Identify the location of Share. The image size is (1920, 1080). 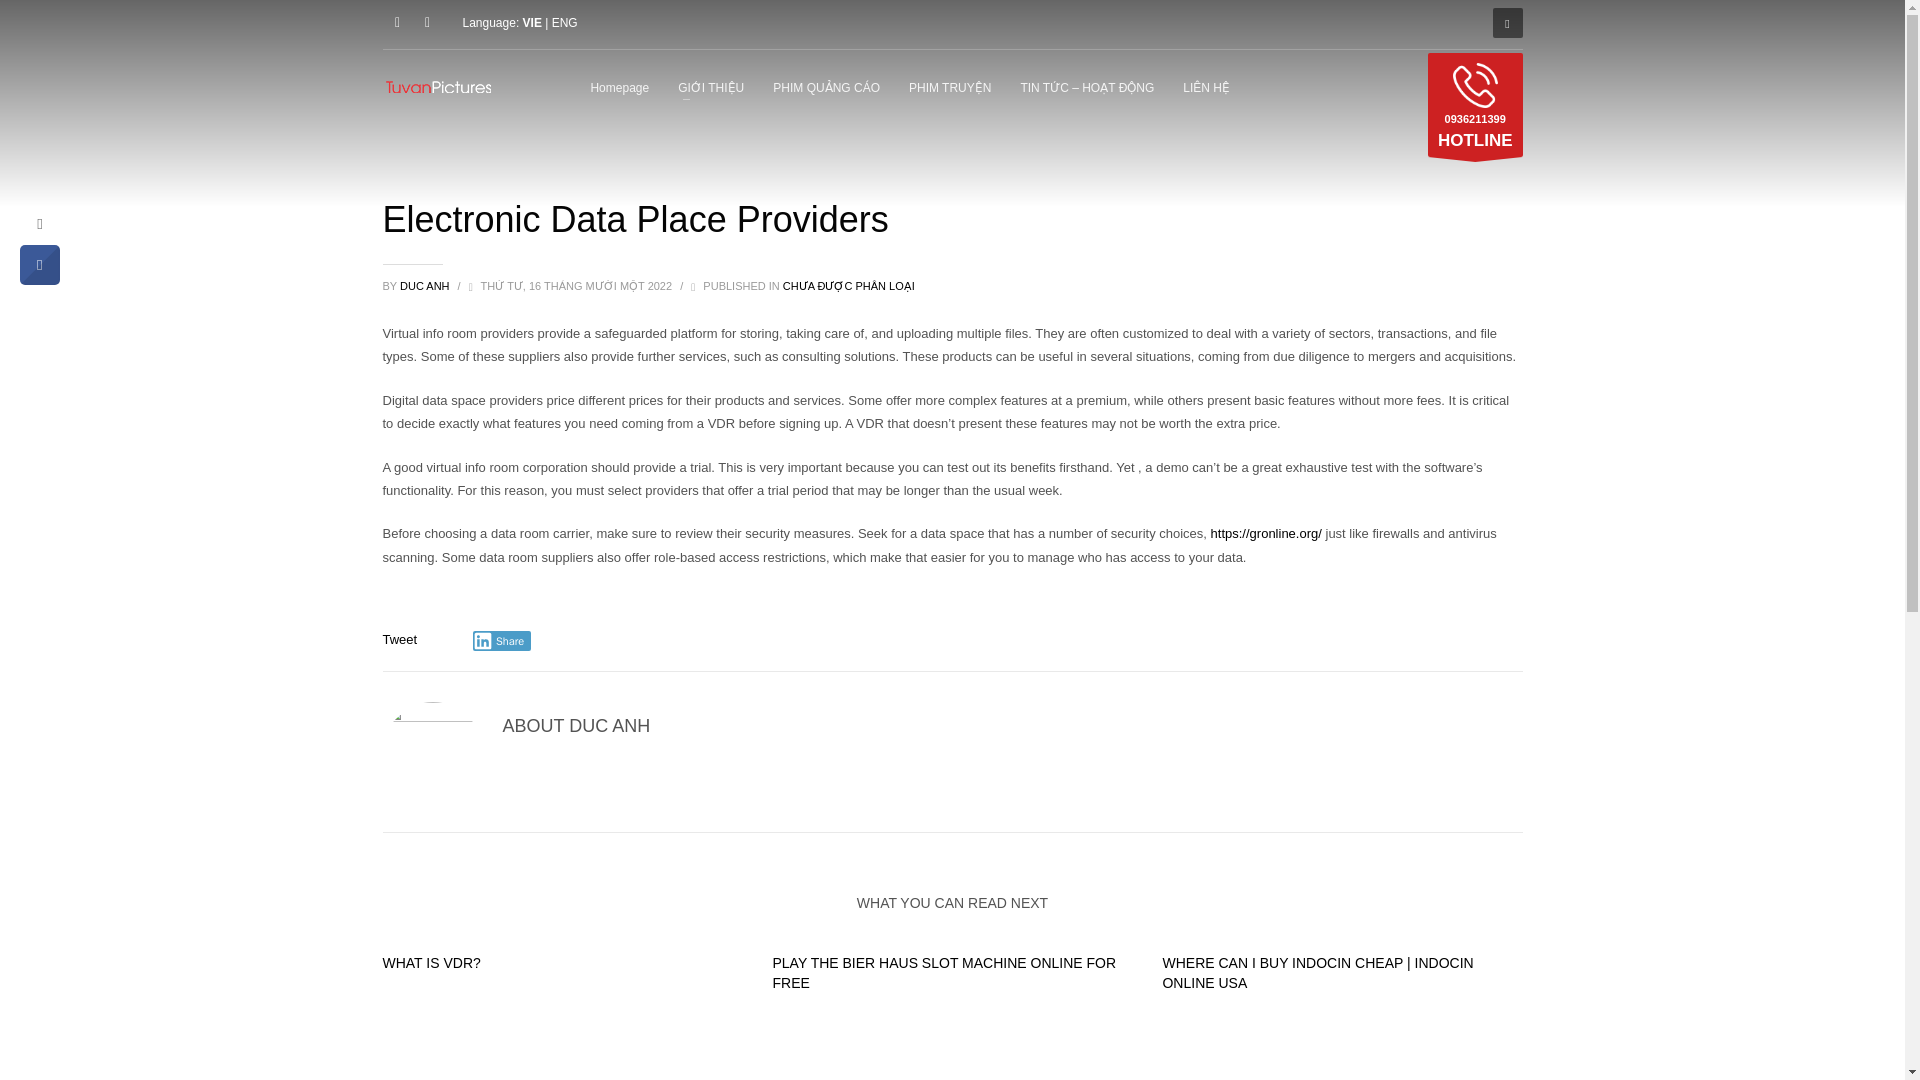
(502, 640).